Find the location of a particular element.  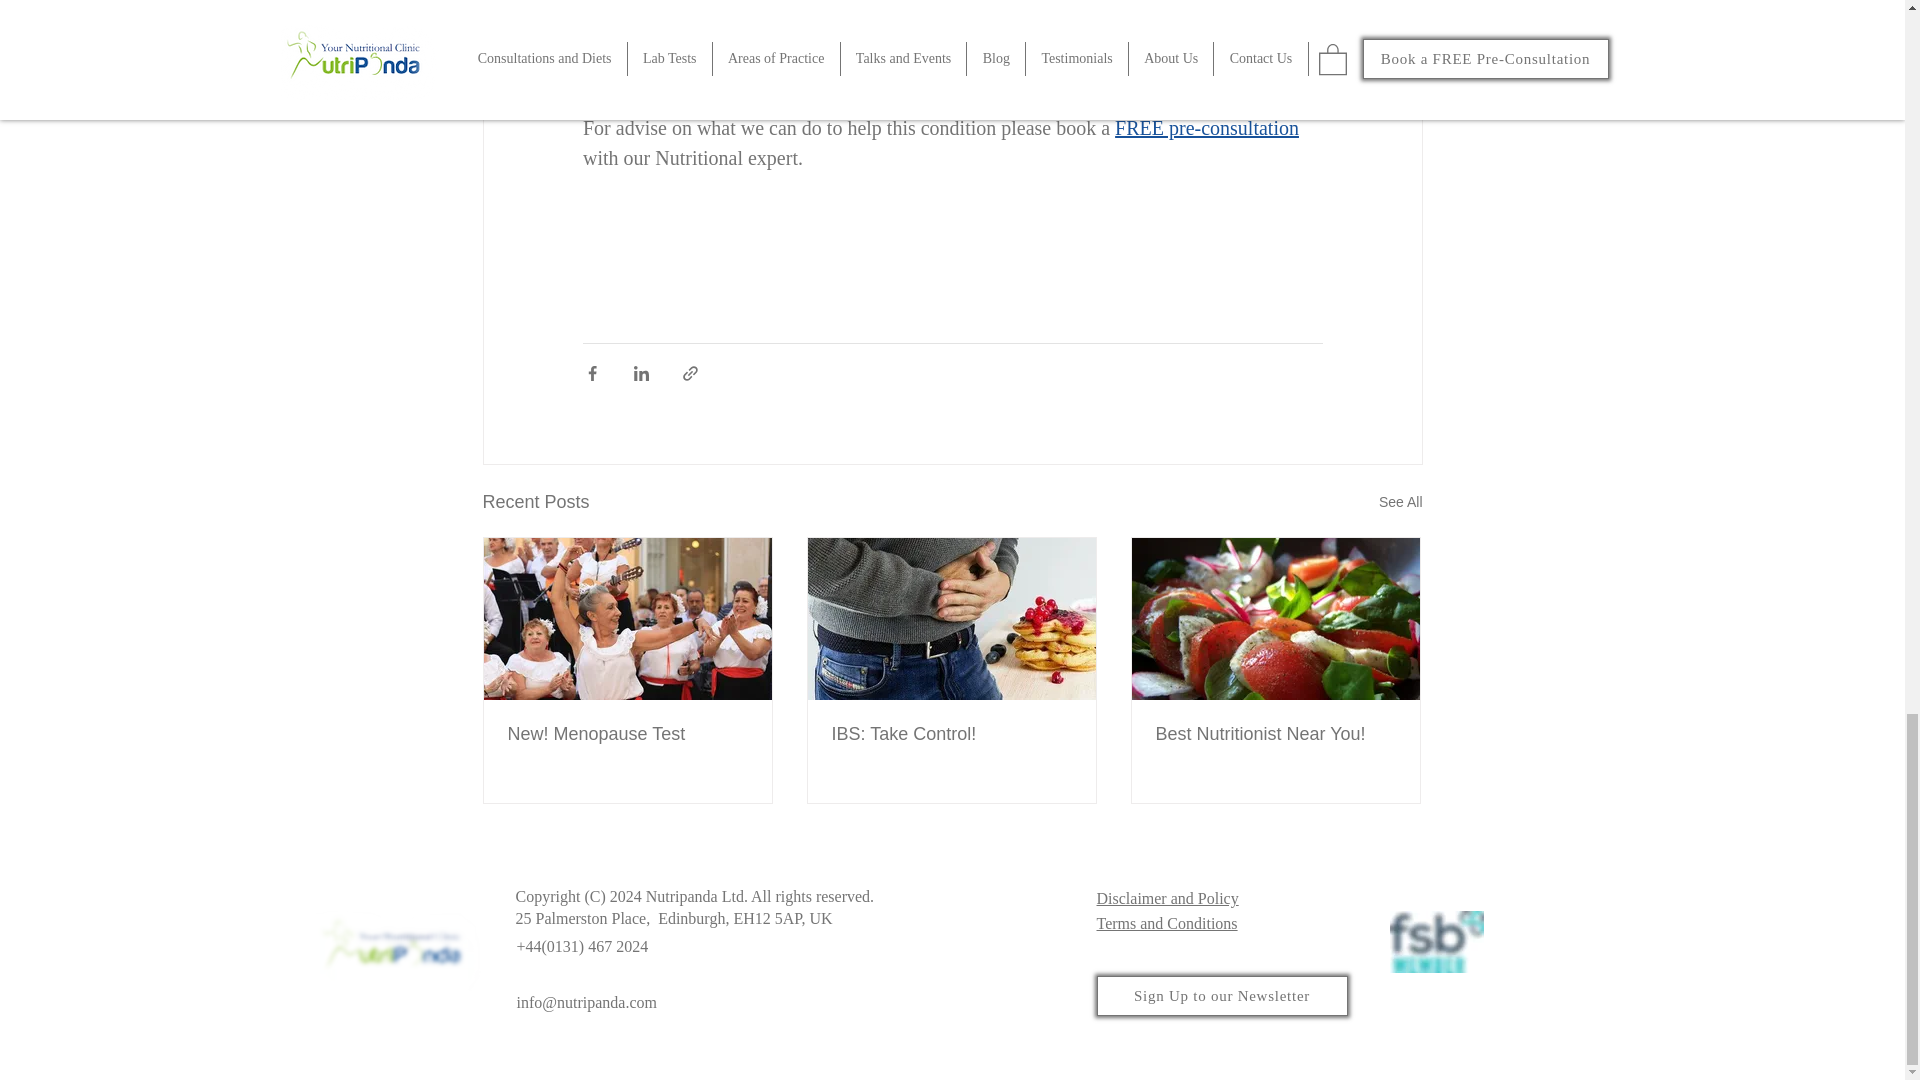

FREE pre-consultation is located at coordinates (1207, 128).